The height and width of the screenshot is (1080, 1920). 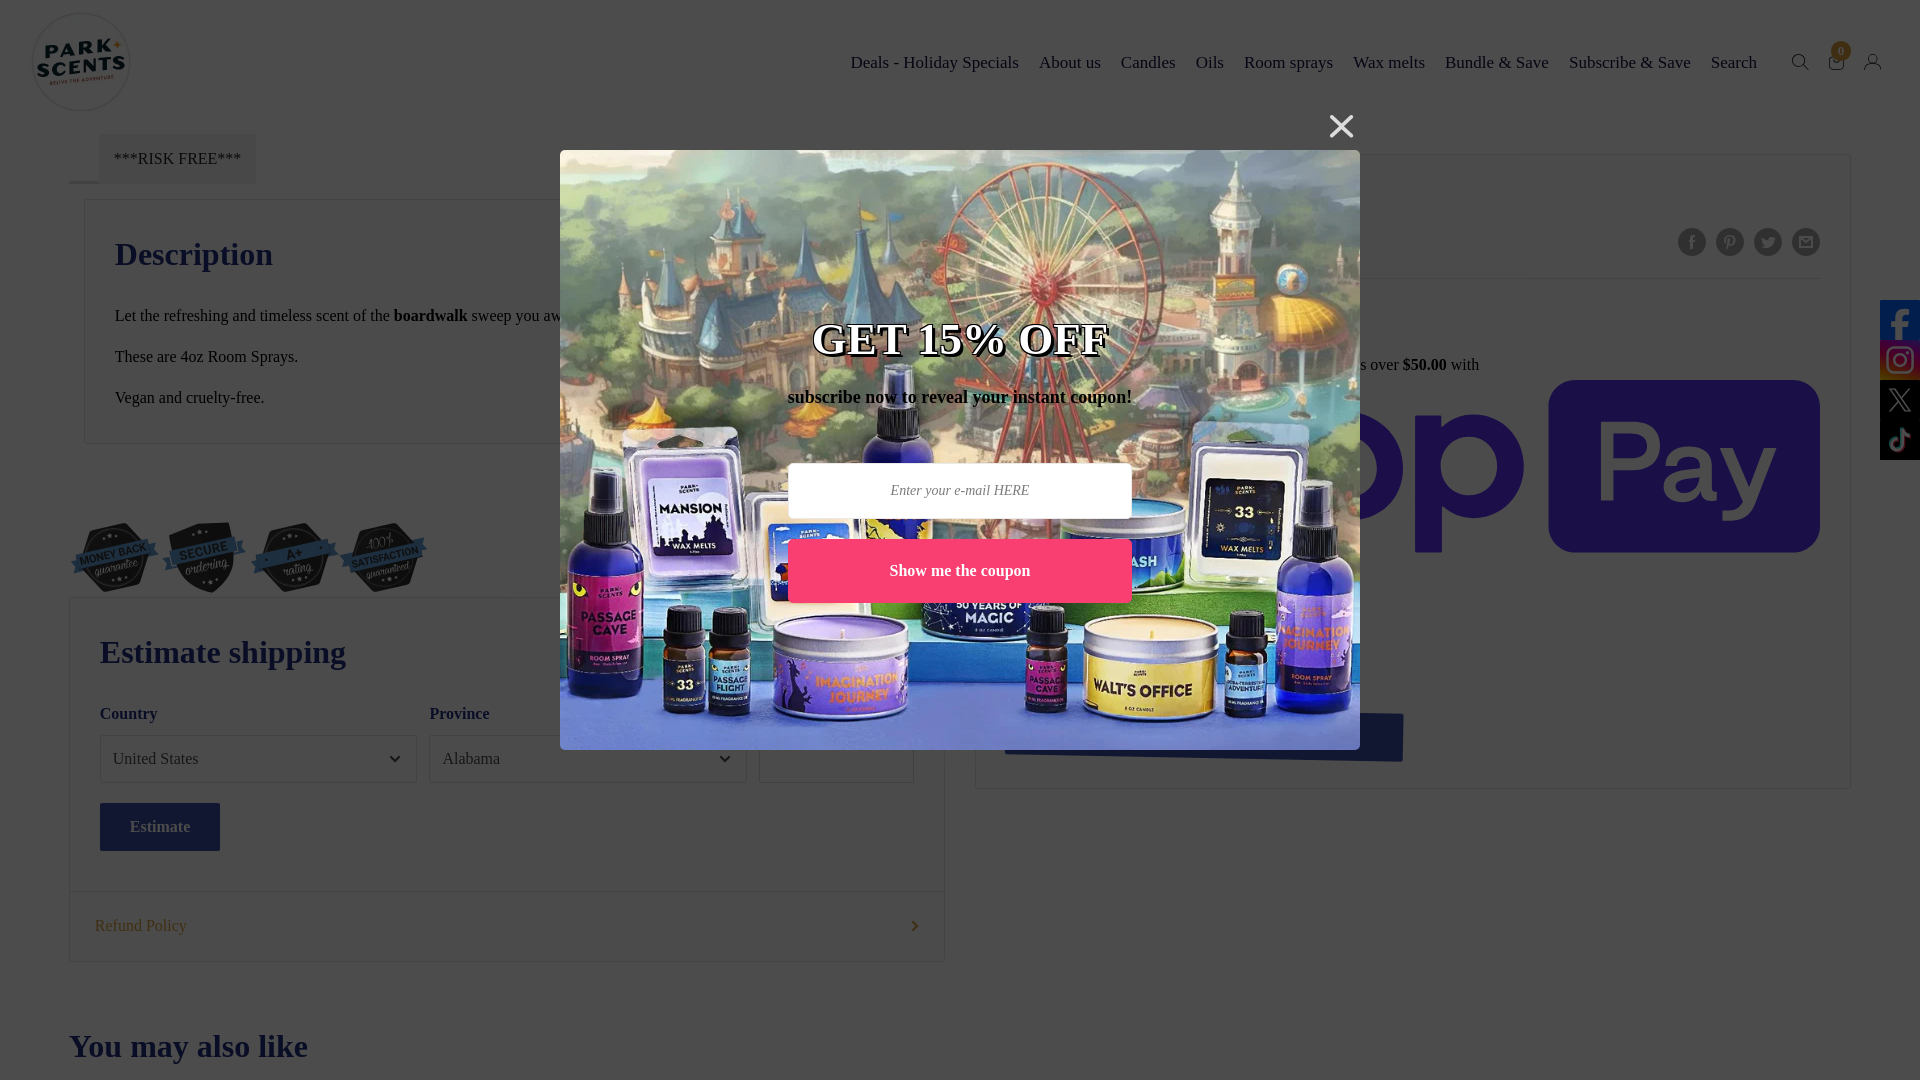 What do you see at coordinates (157, 1) in the screenshot?
I see `Boardwalk Inn Room Spray` at bounding box center [157, 1].